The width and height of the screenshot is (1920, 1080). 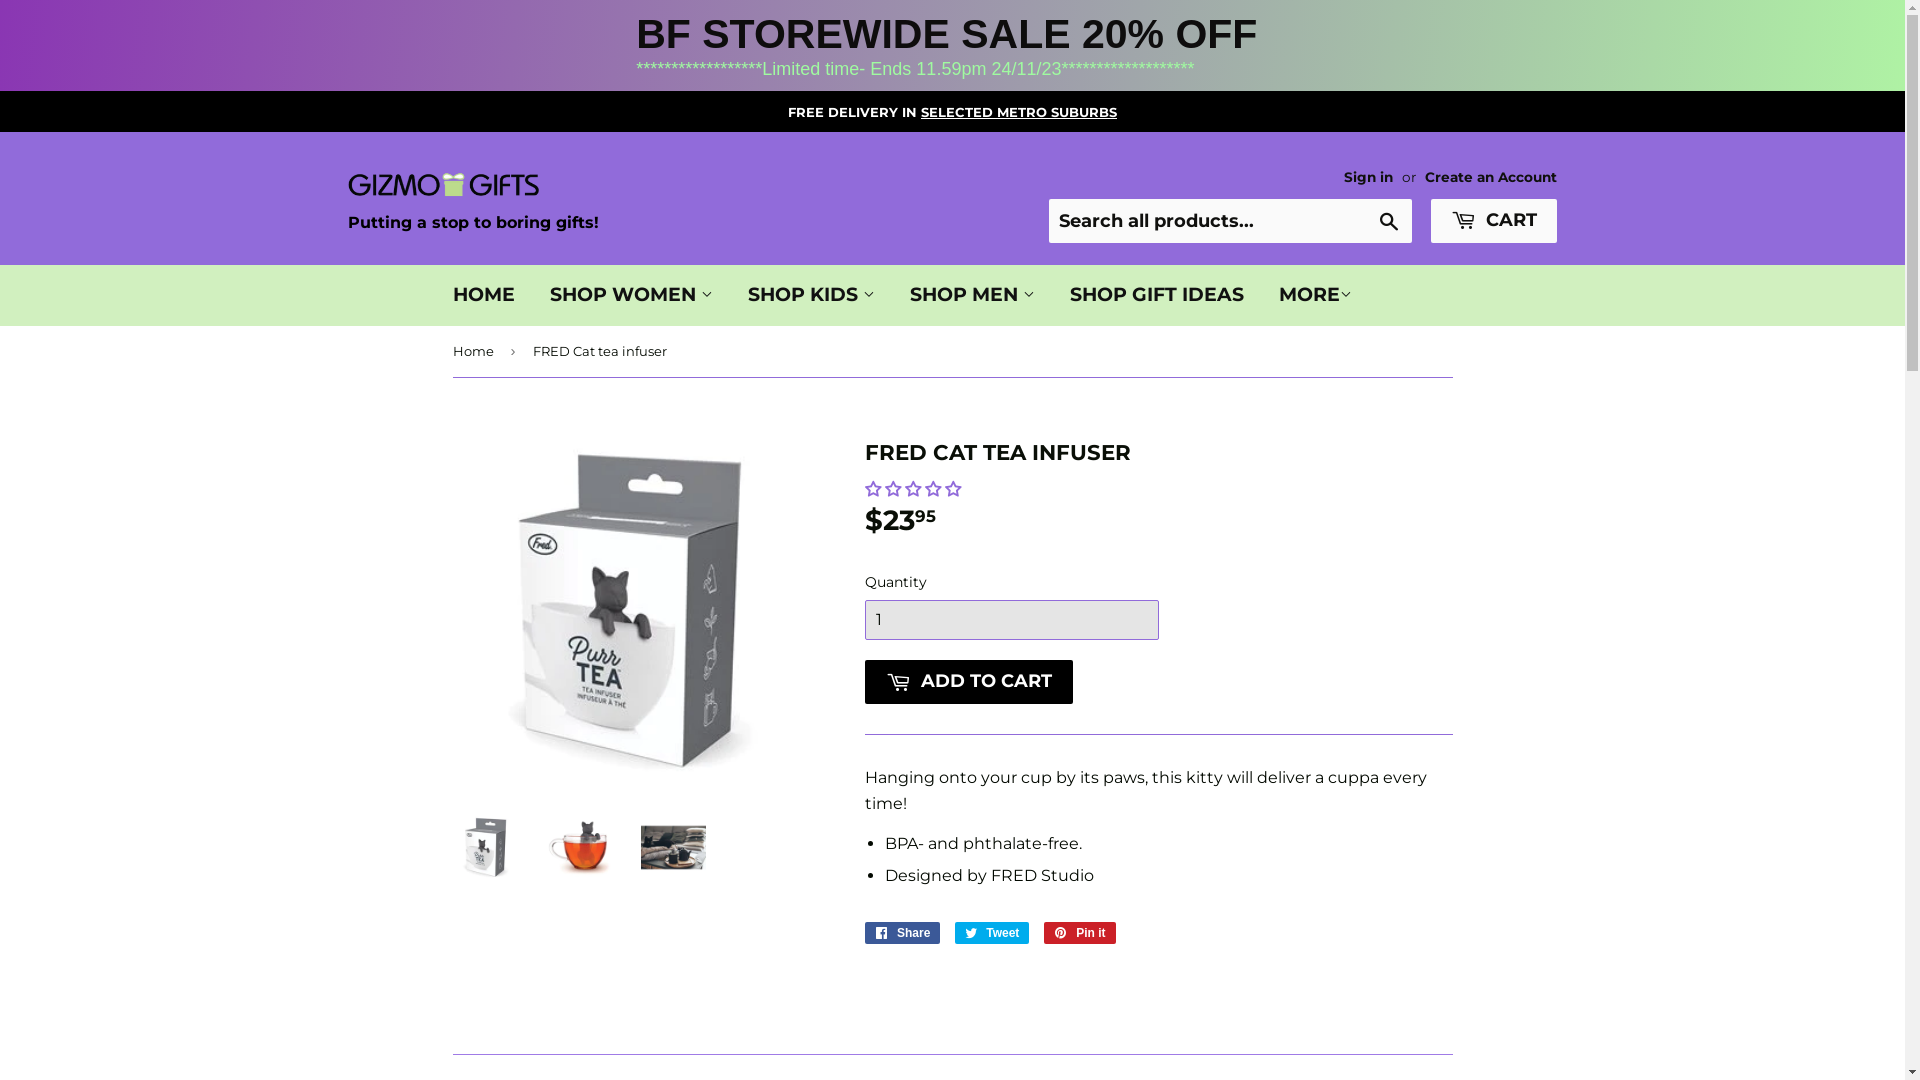 What do you see at coordinates (1080, 933) in the screenshot?
I see `Pin it
Pin on Pinterest` at bounding box center [1080, 933].